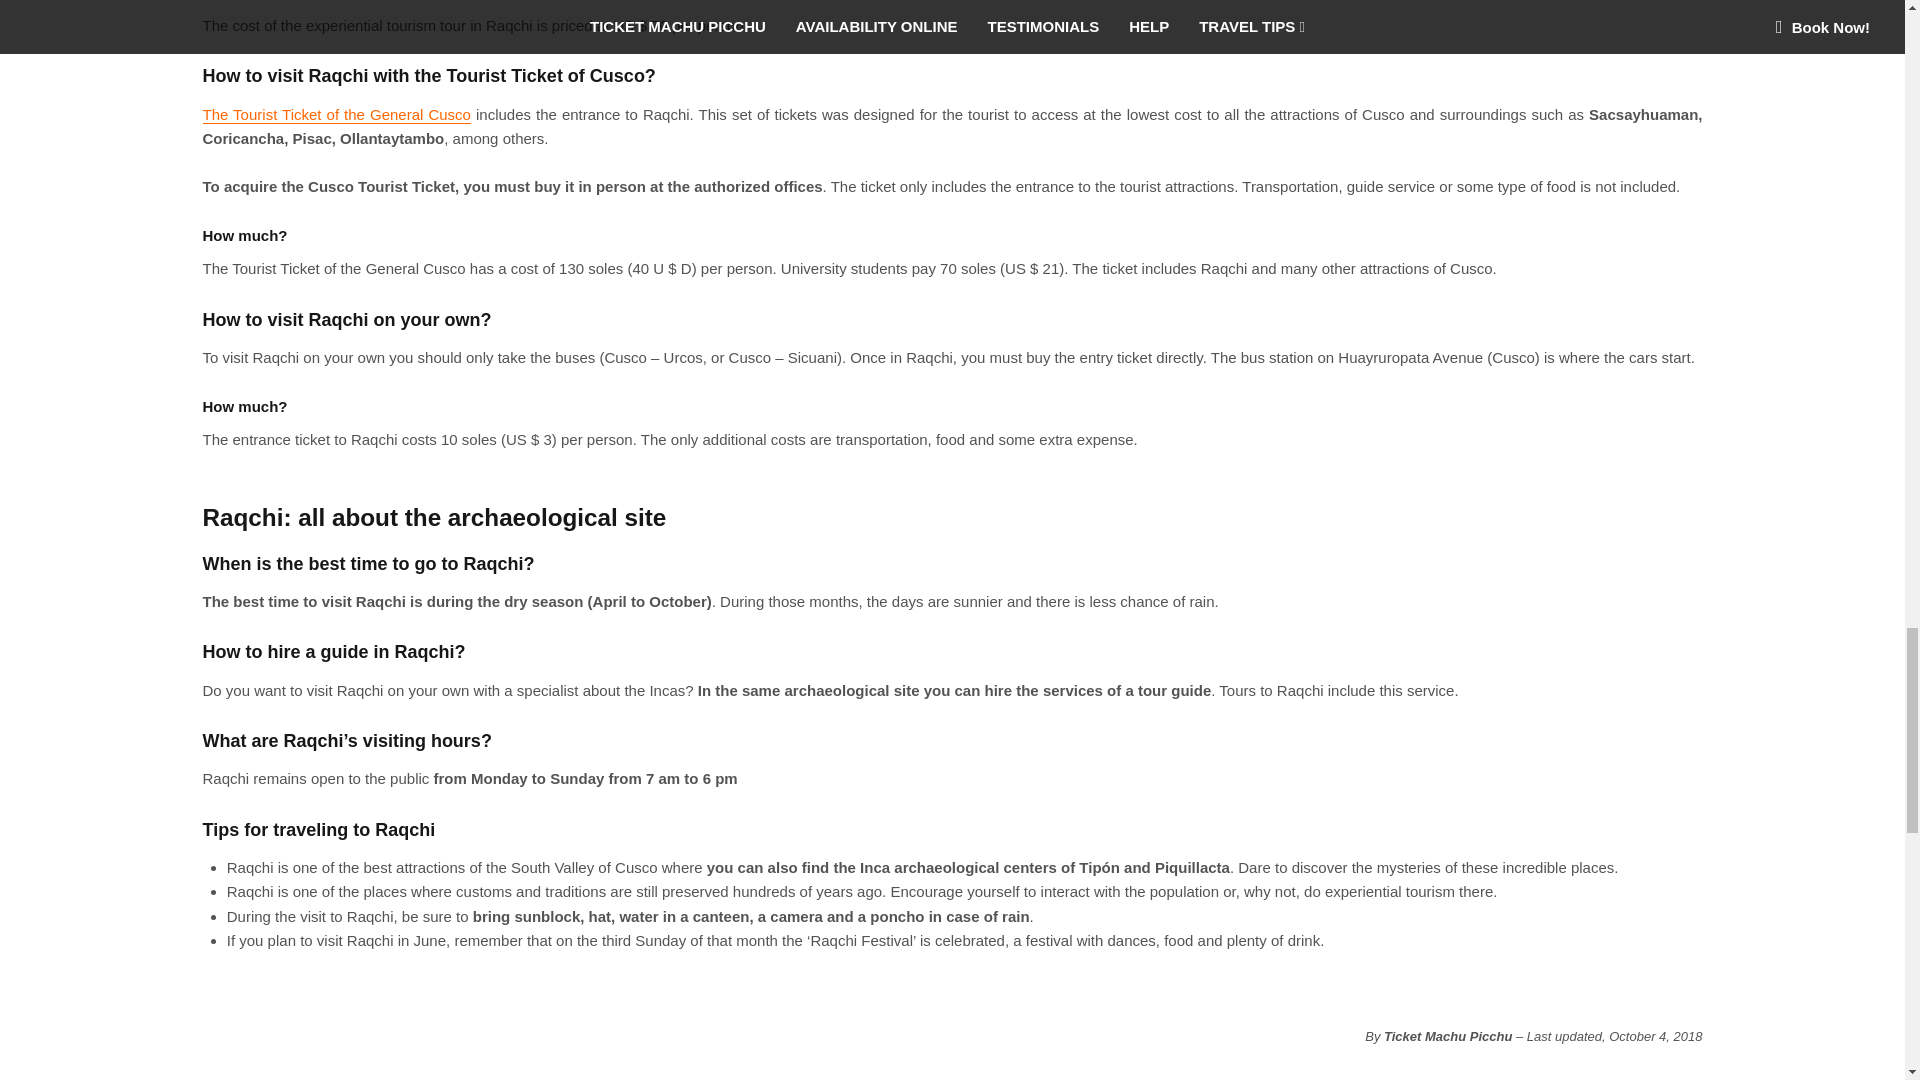  What do you see at coordinates (336, 114) in the screenshot?
I see `How to Buy Tourist Ticket Cusco?` at bounding box center [336, 114].